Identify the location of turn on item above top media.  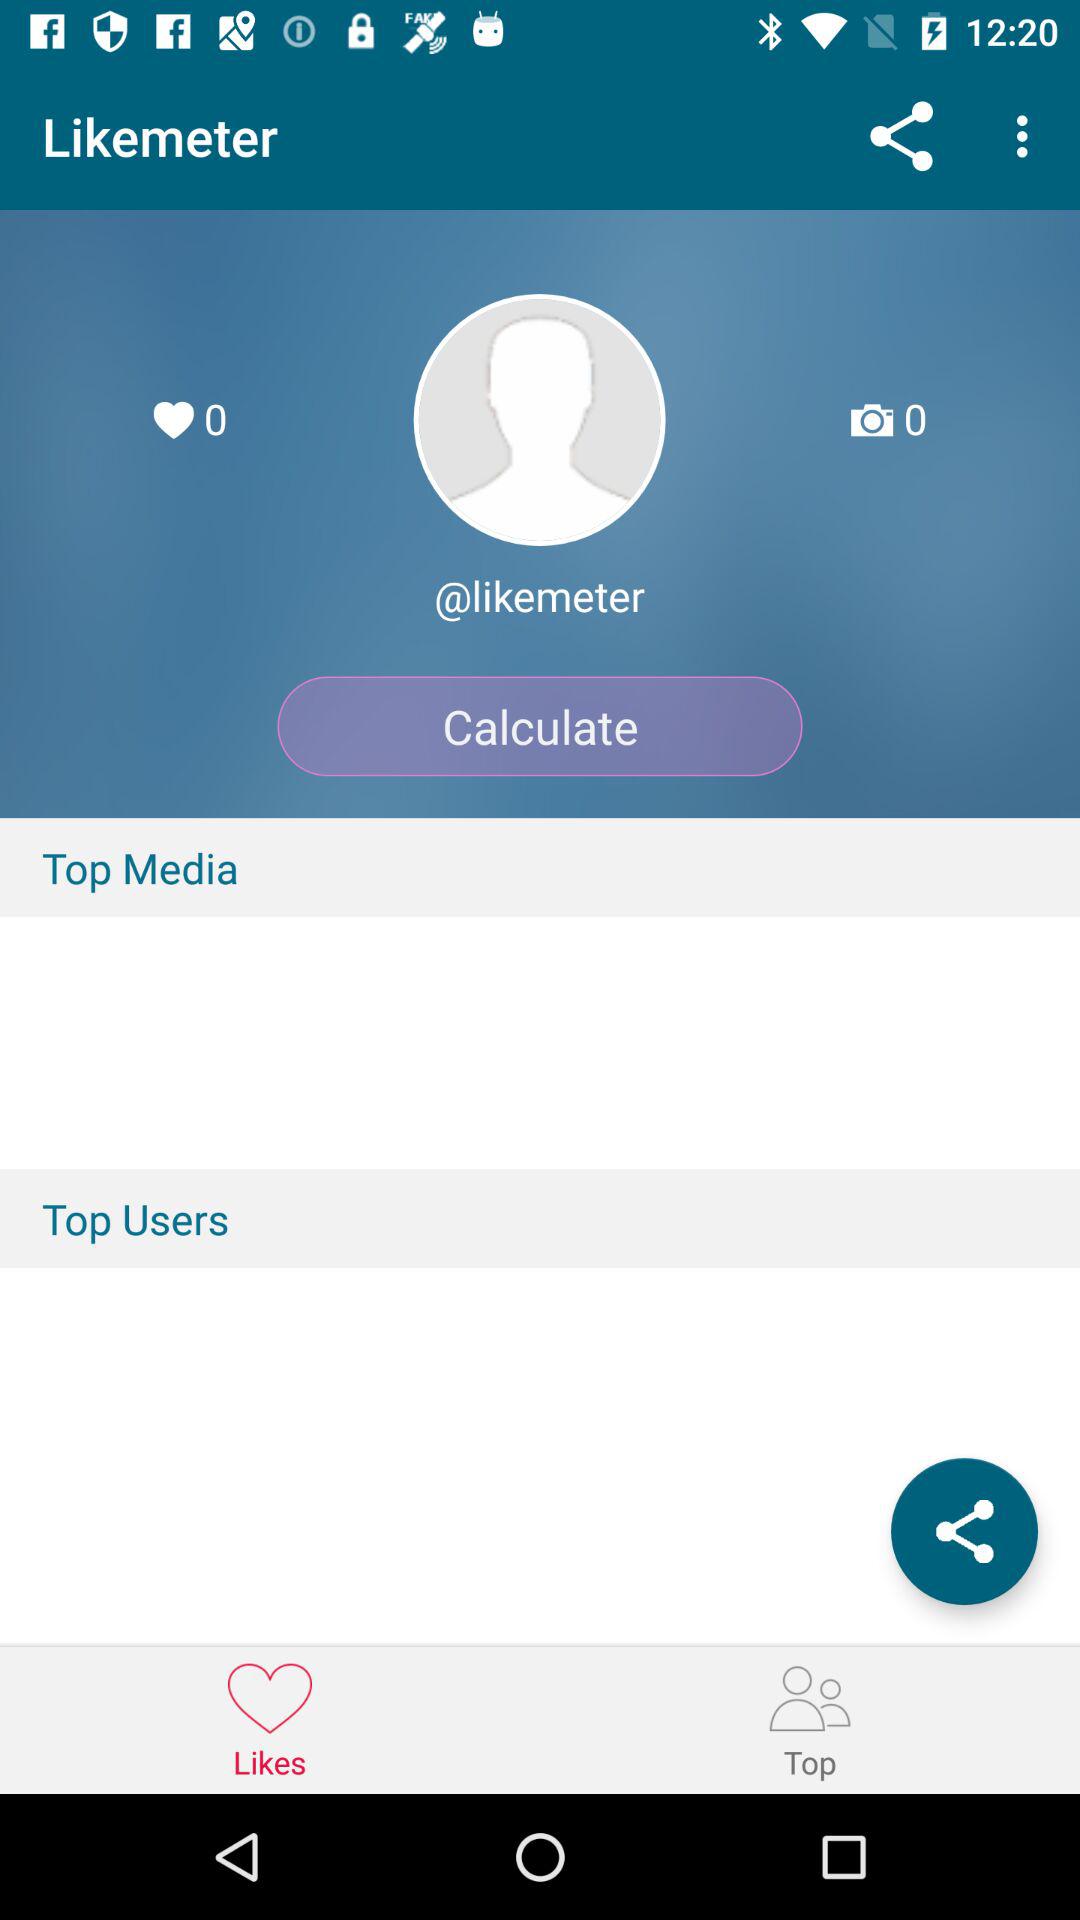
(540, 726).